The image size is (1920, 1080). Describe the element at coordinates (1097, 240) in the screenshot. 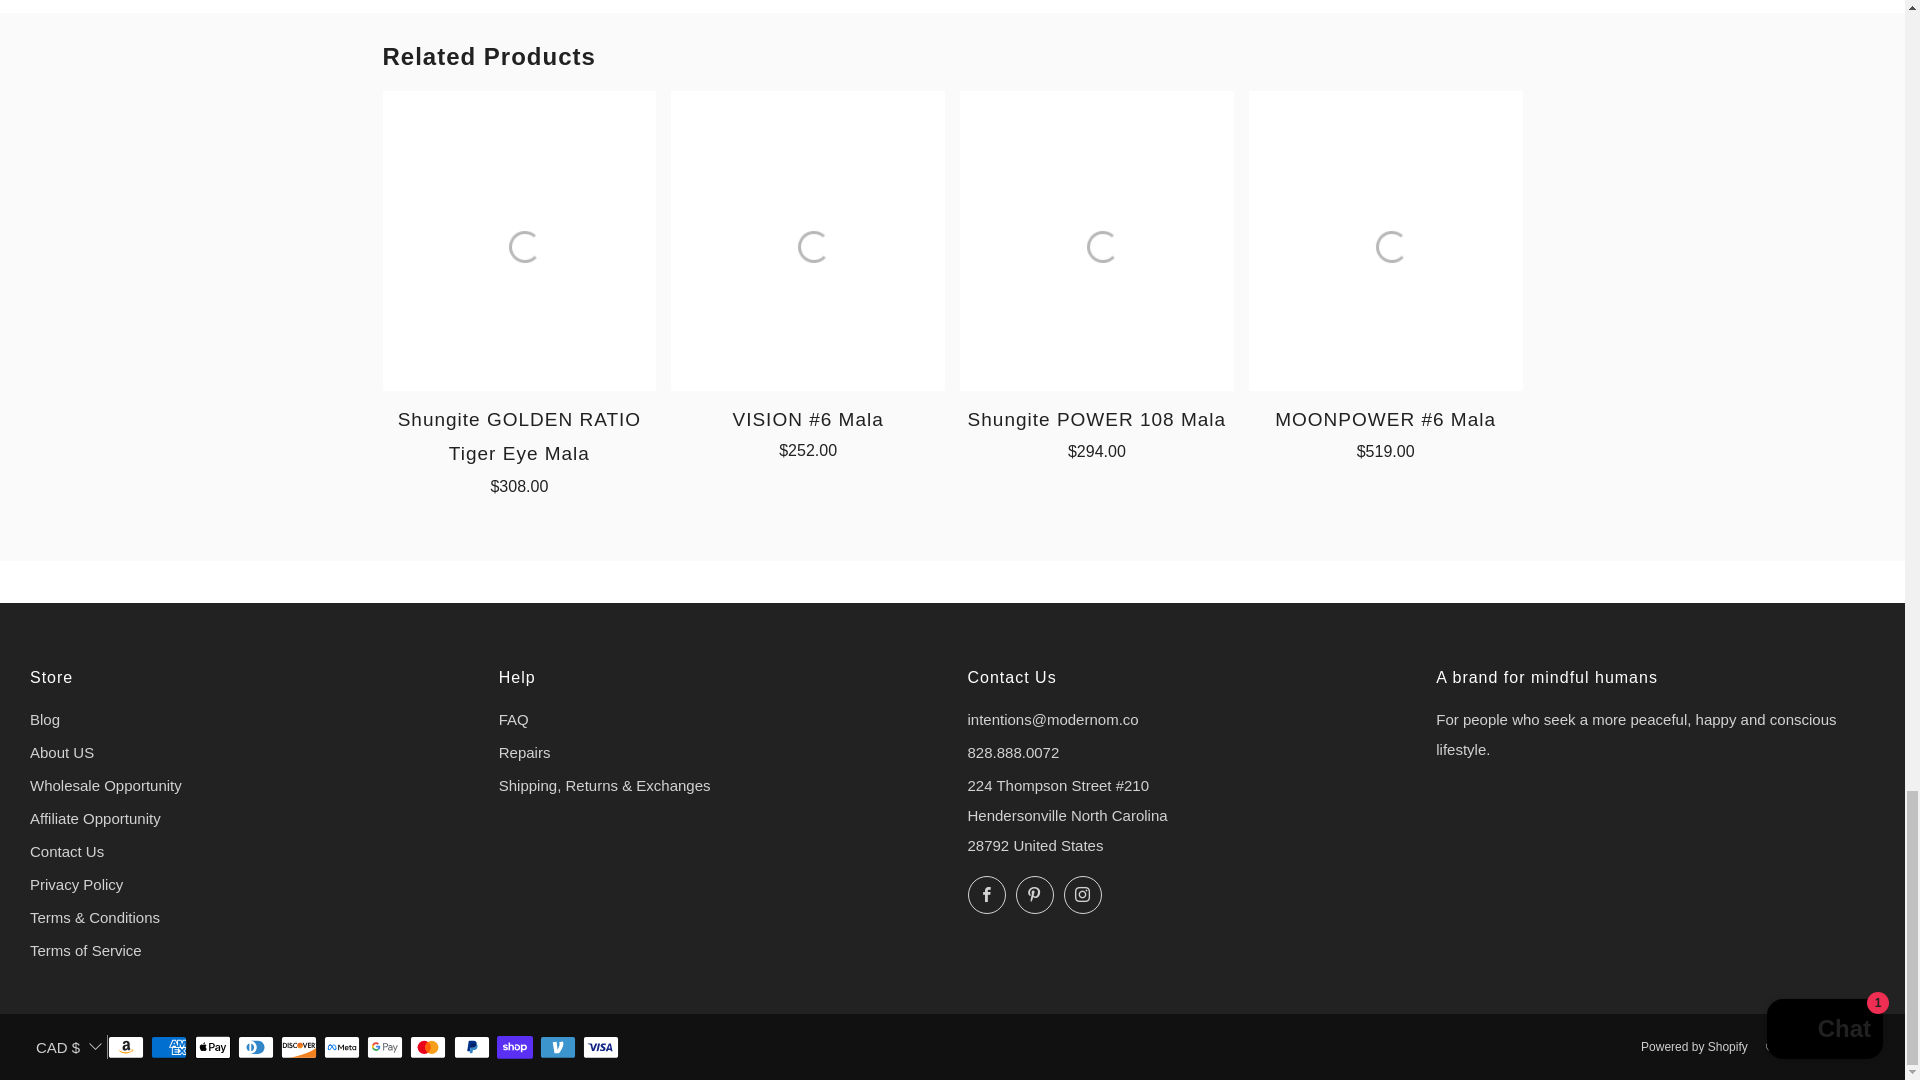

I see `Shungite POWER 108 Mala` at that location.